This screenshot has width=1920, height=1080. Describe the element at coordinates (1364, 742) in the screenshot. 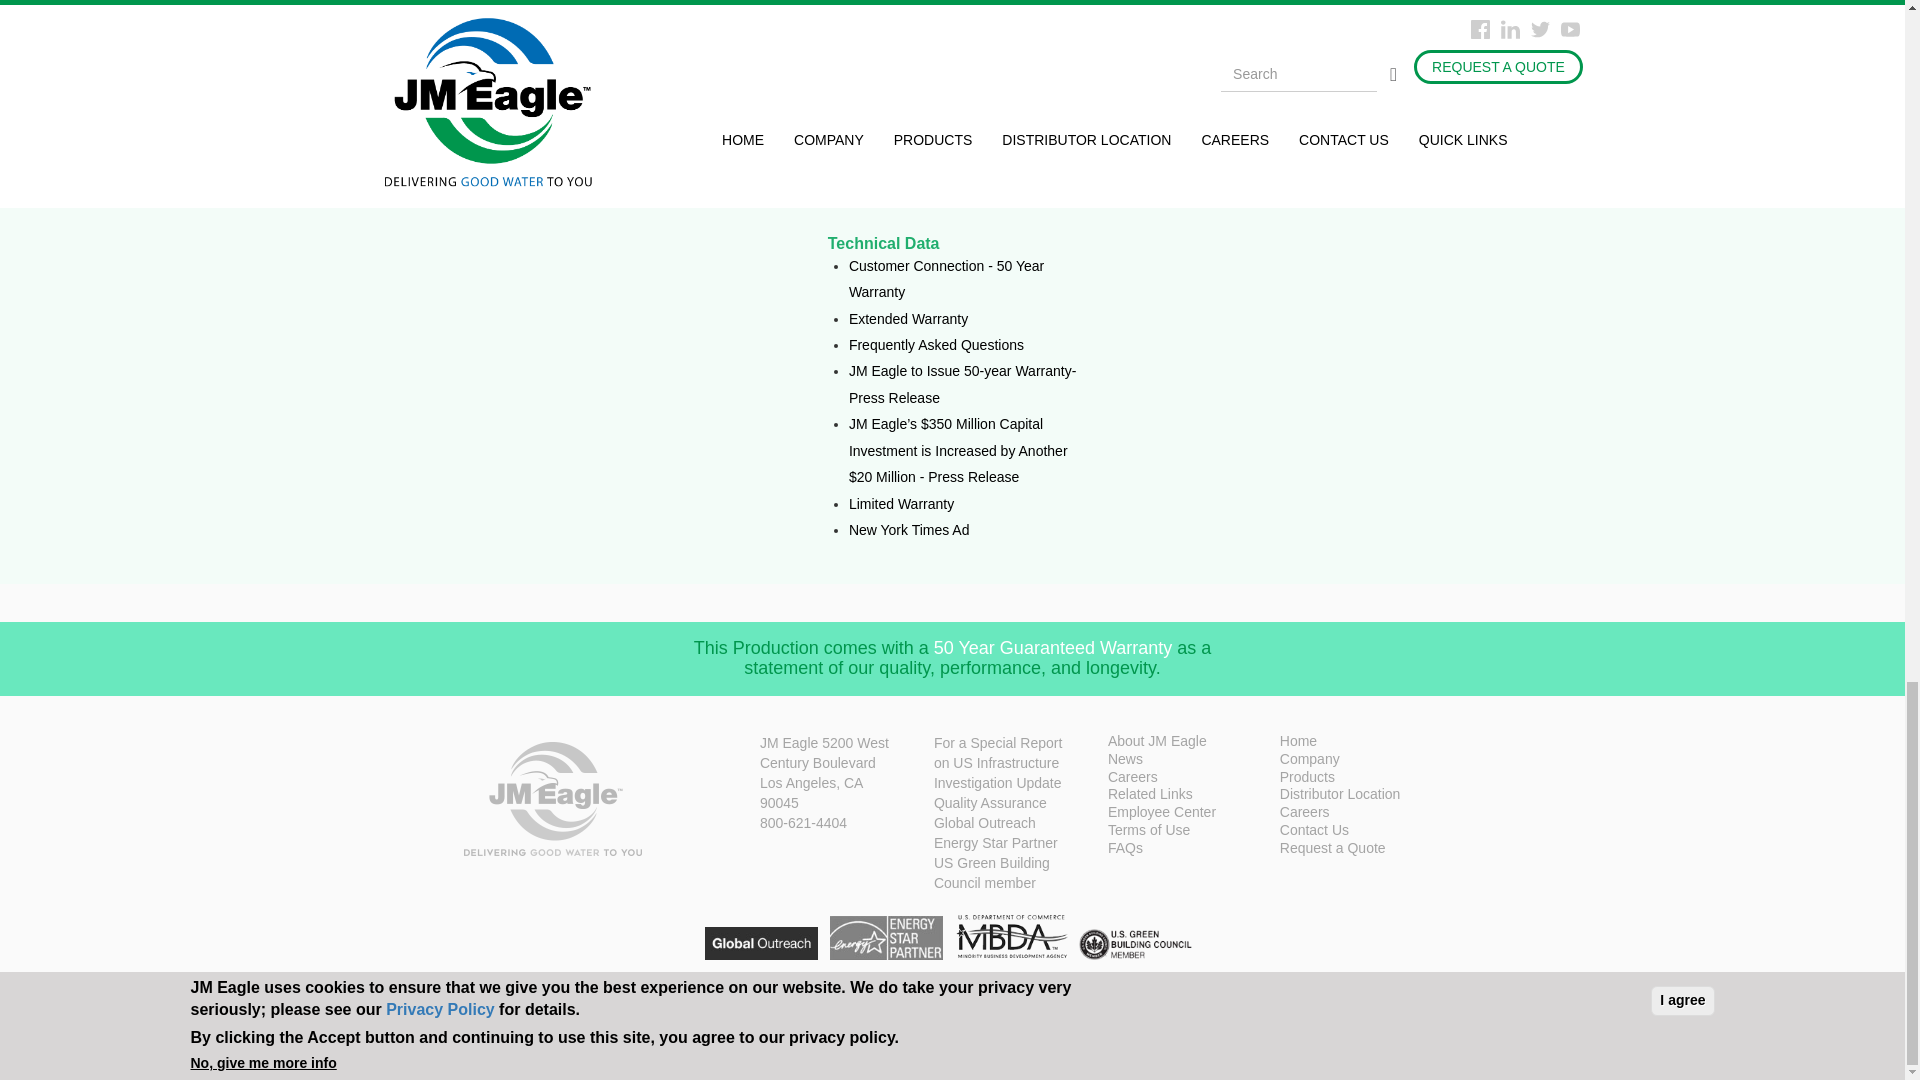

I see `Home` at that location.